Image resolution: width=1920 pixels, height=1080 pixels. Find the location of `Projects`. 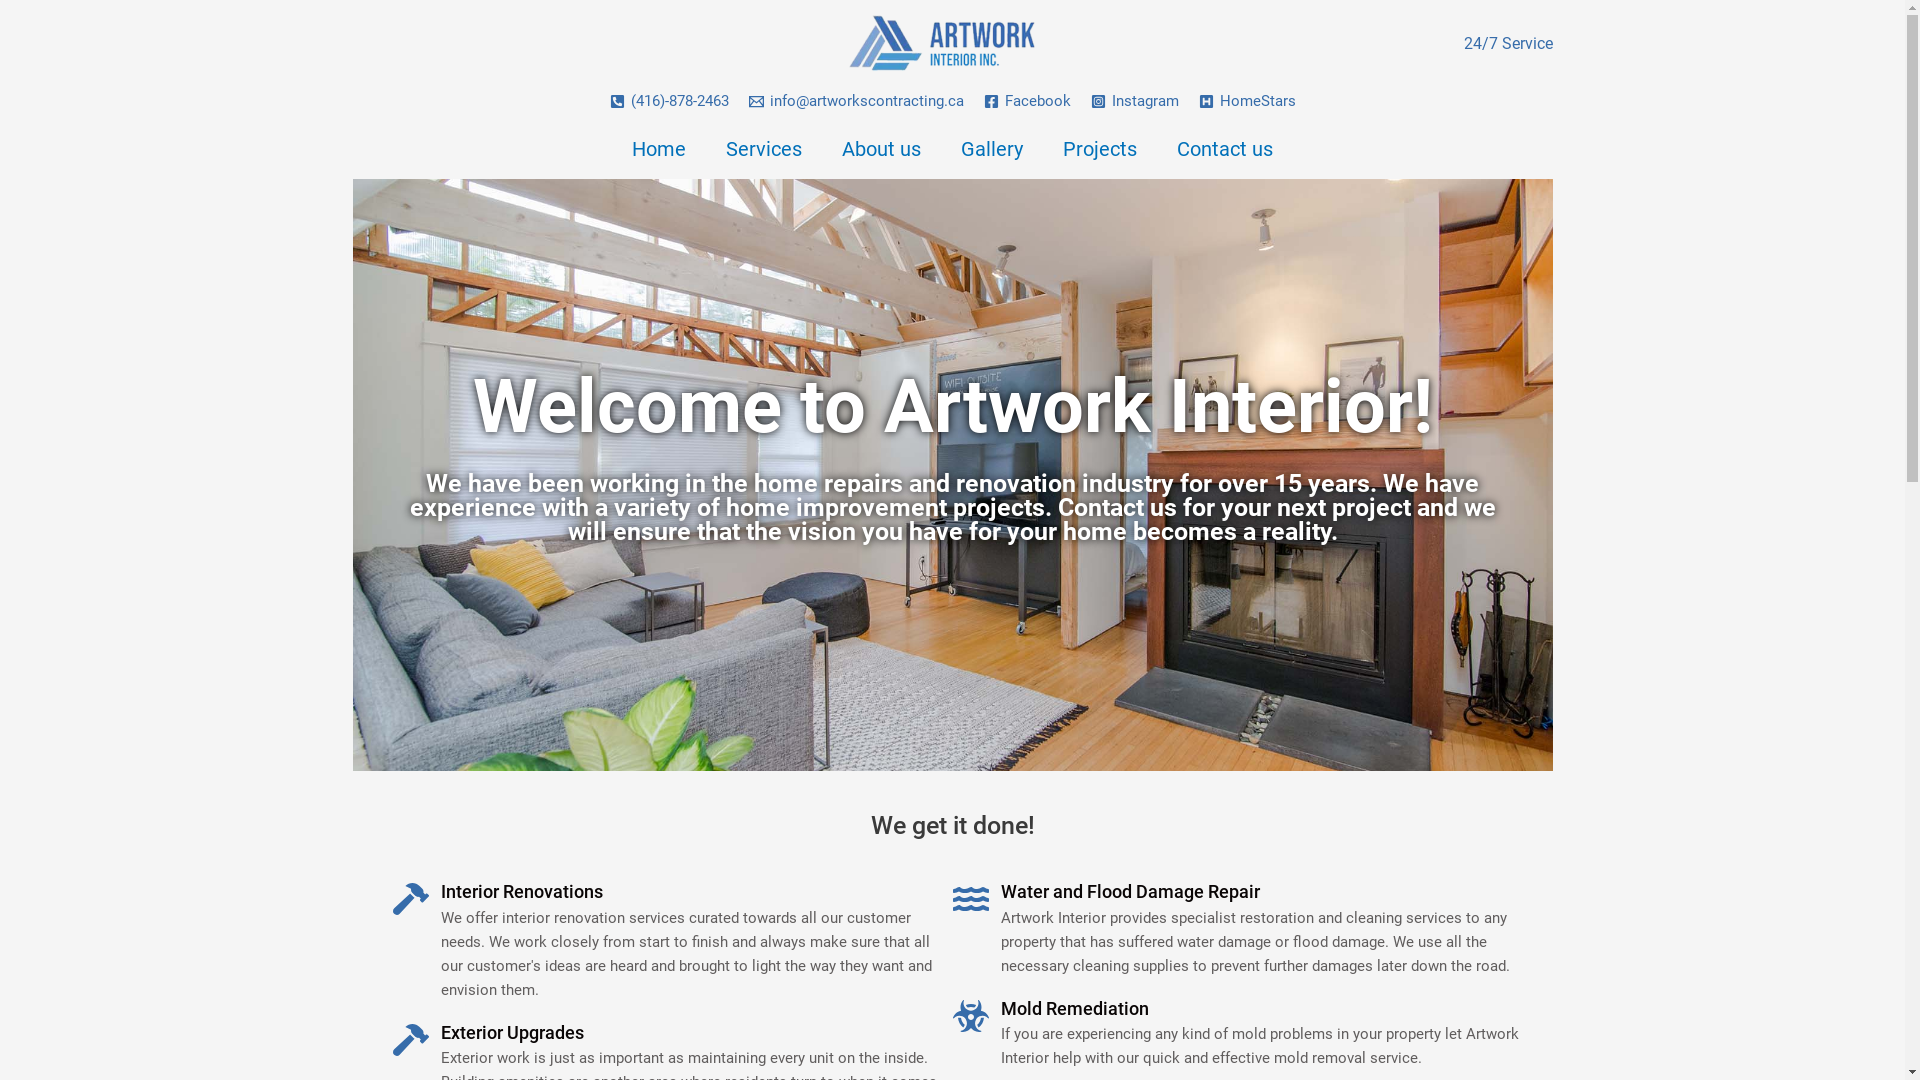

Projects is located at coordinates (1100, 149).